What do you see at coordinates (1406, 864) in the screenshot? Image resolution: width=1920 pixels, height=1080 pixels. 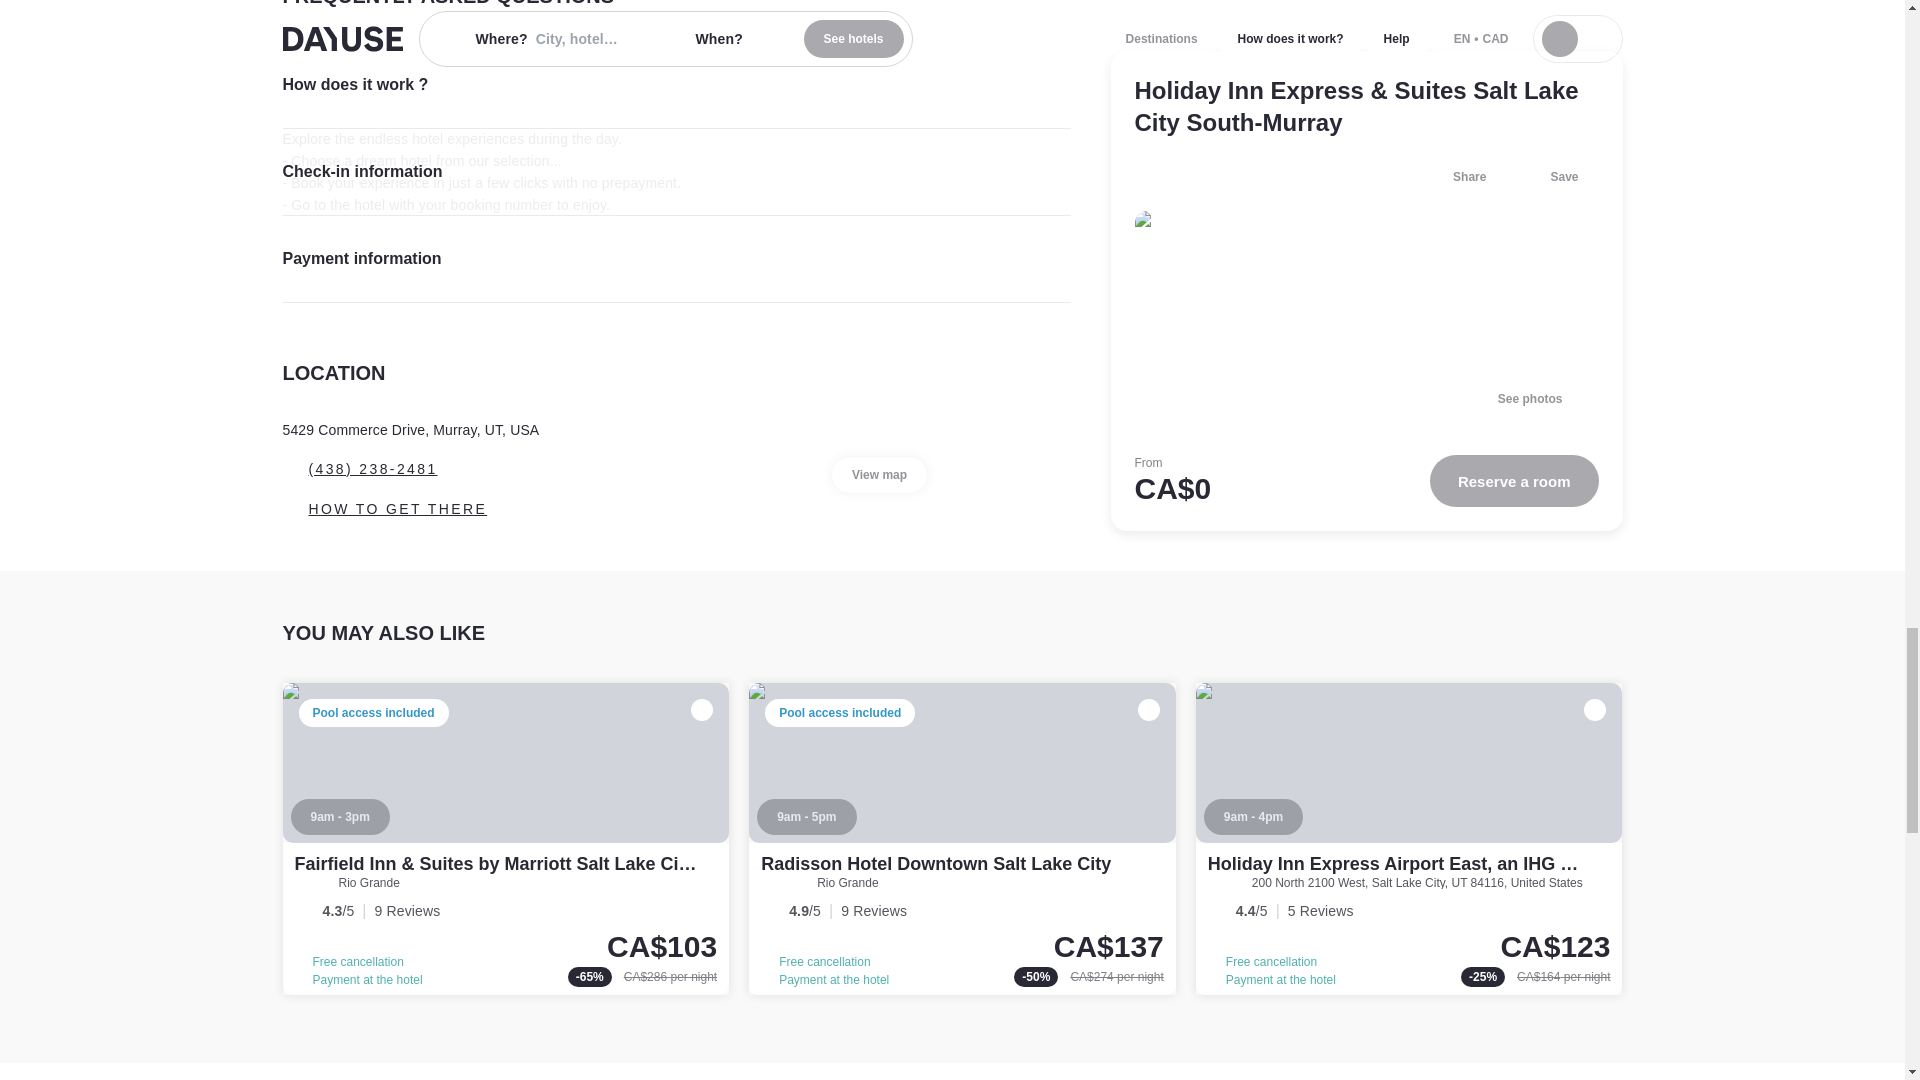 I see `Holiday Inn Express Airport East, an IHG Hotel` at bounding box center [1406, 864].